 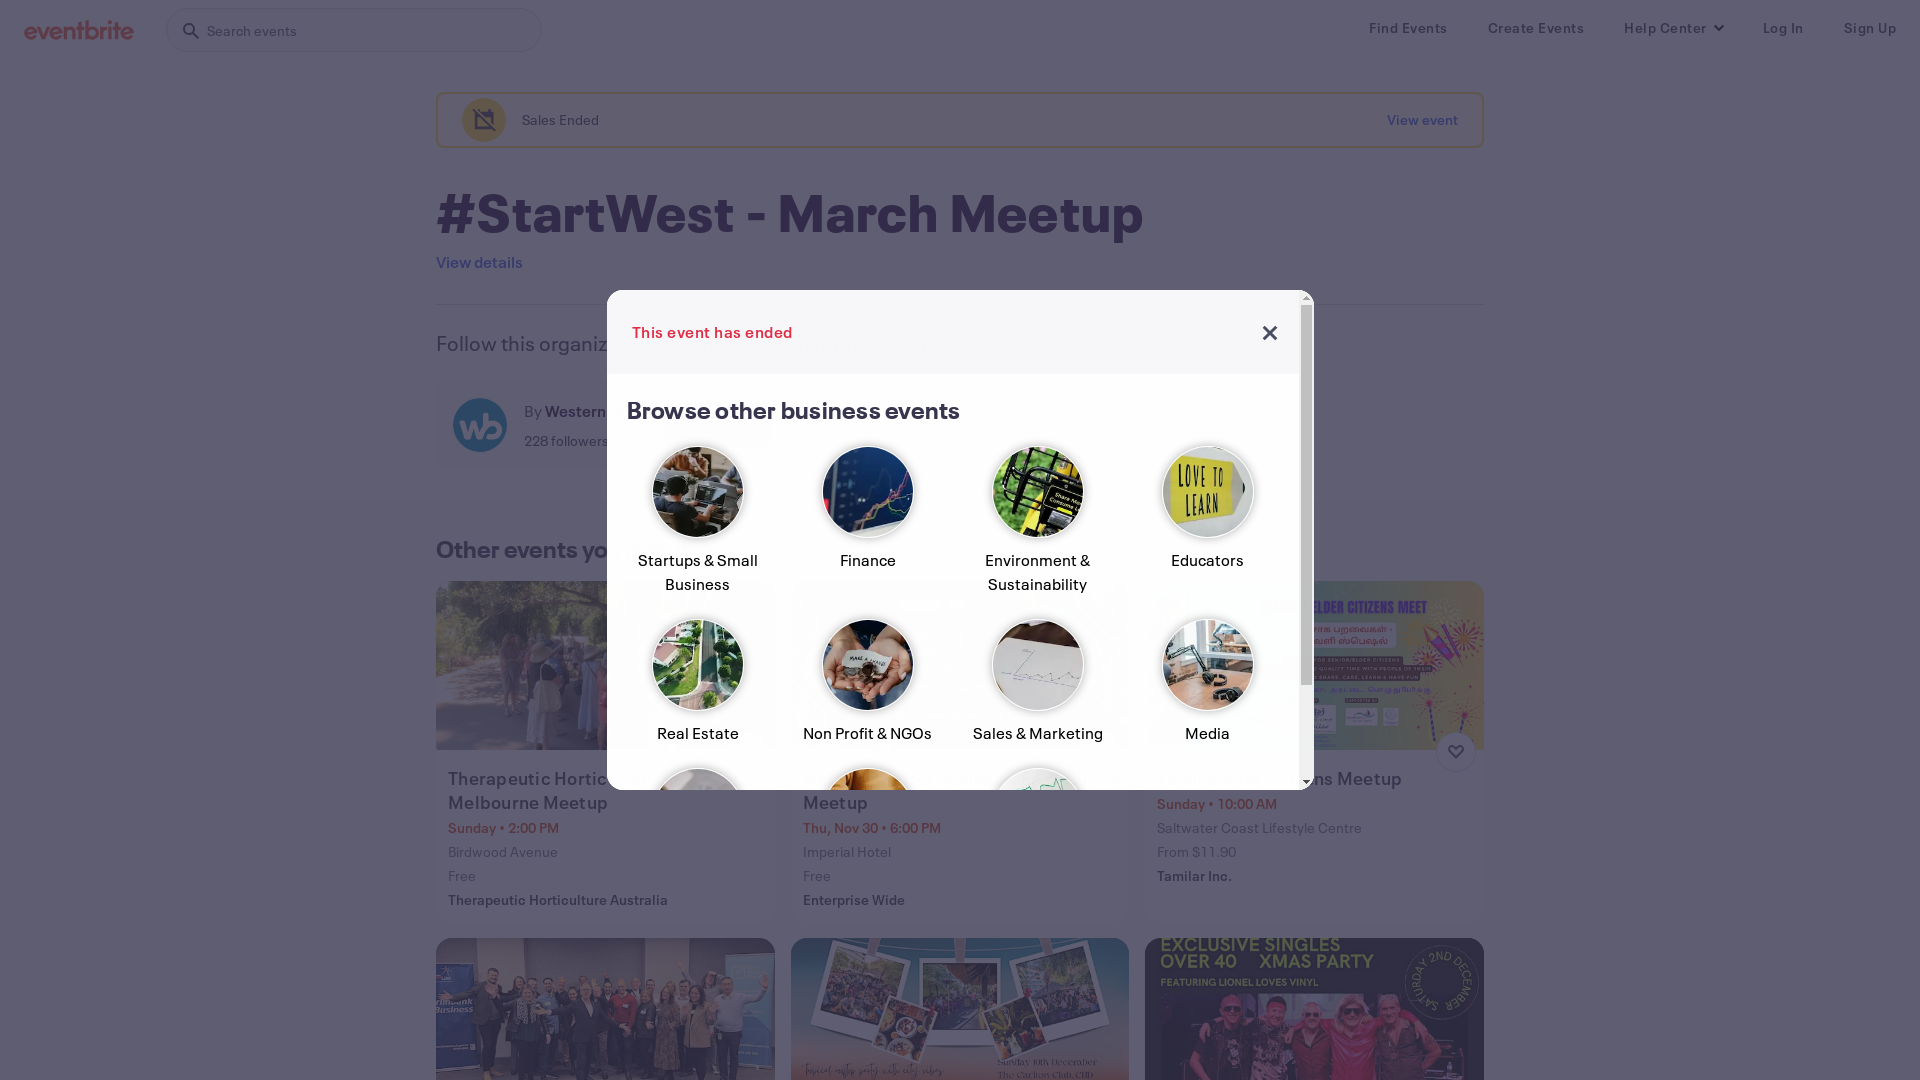 What do you see at coordinates (867, 528) in the screenshot?
I see `Finance` at bounding box center [867, 528].